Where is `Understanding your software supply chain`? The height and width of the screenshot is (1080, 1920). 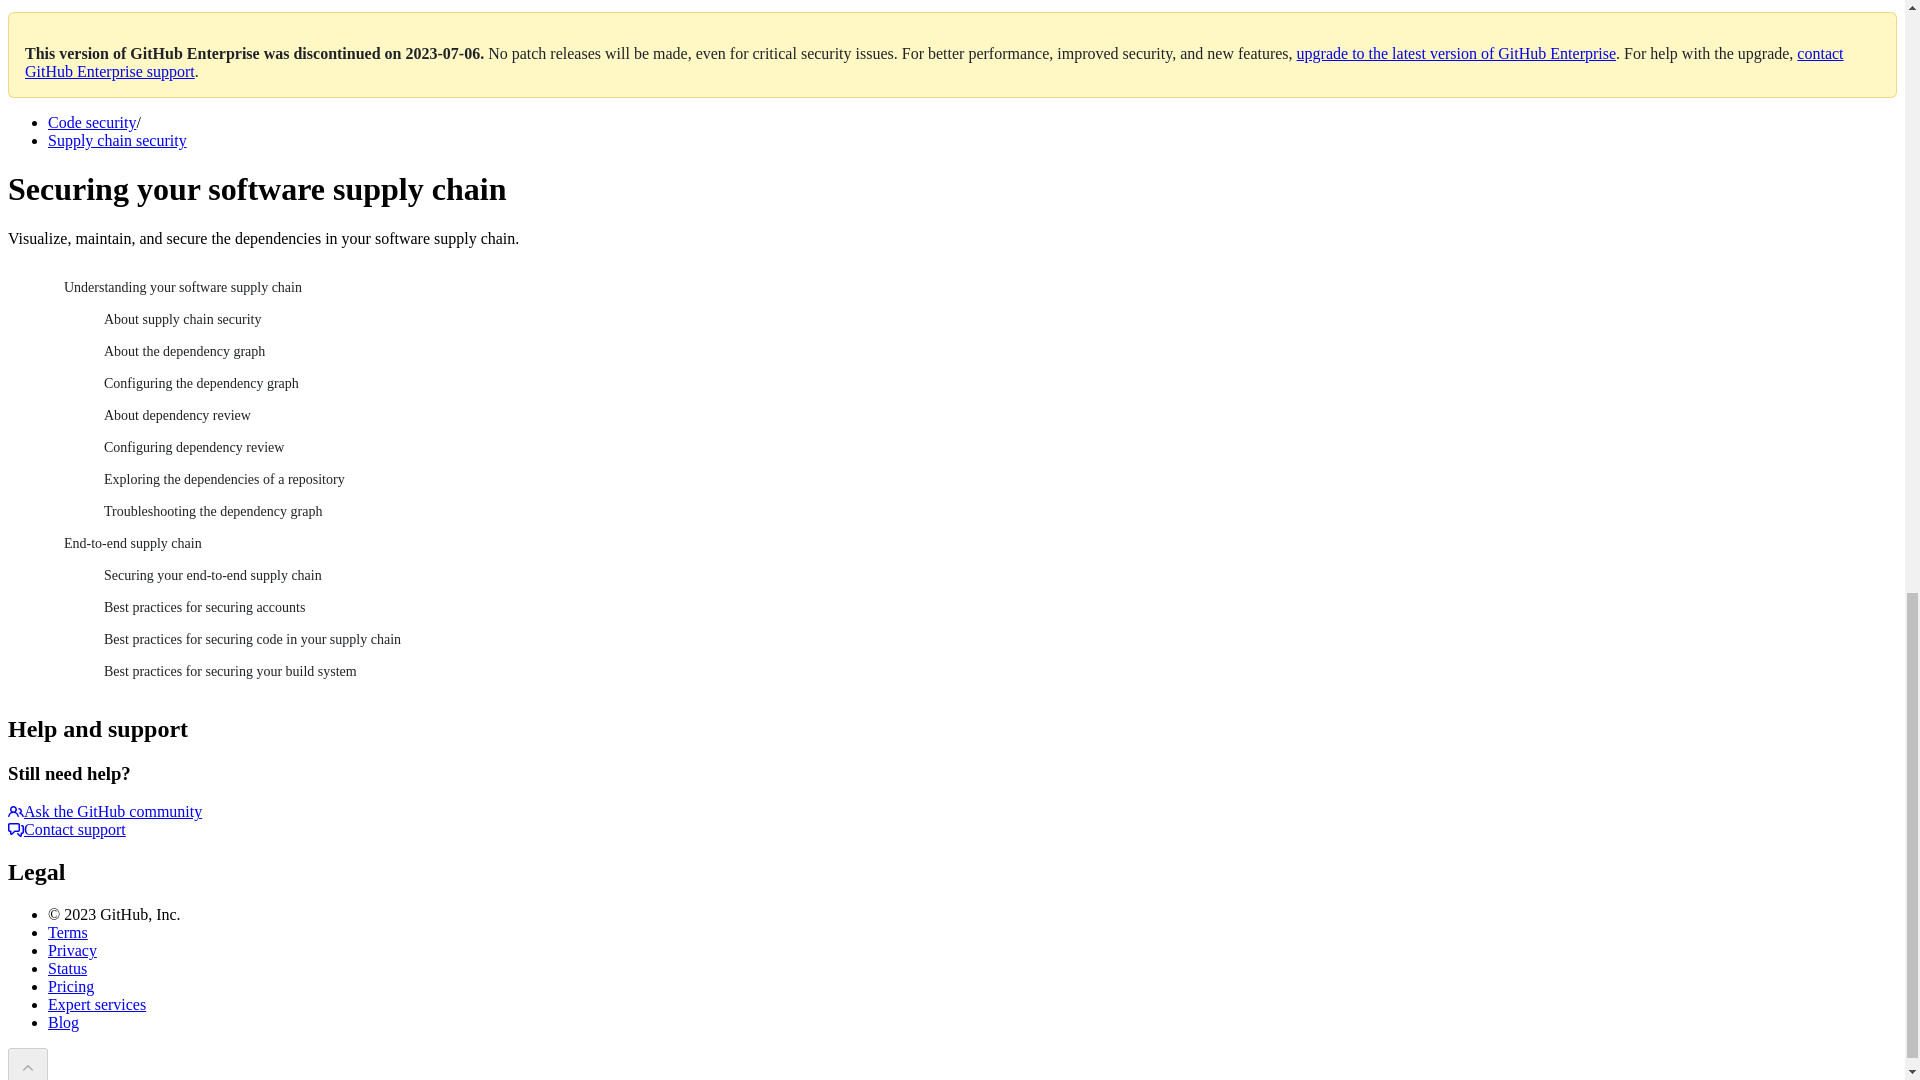 Understanding your software supply chain is located at coordinates (972, 288).